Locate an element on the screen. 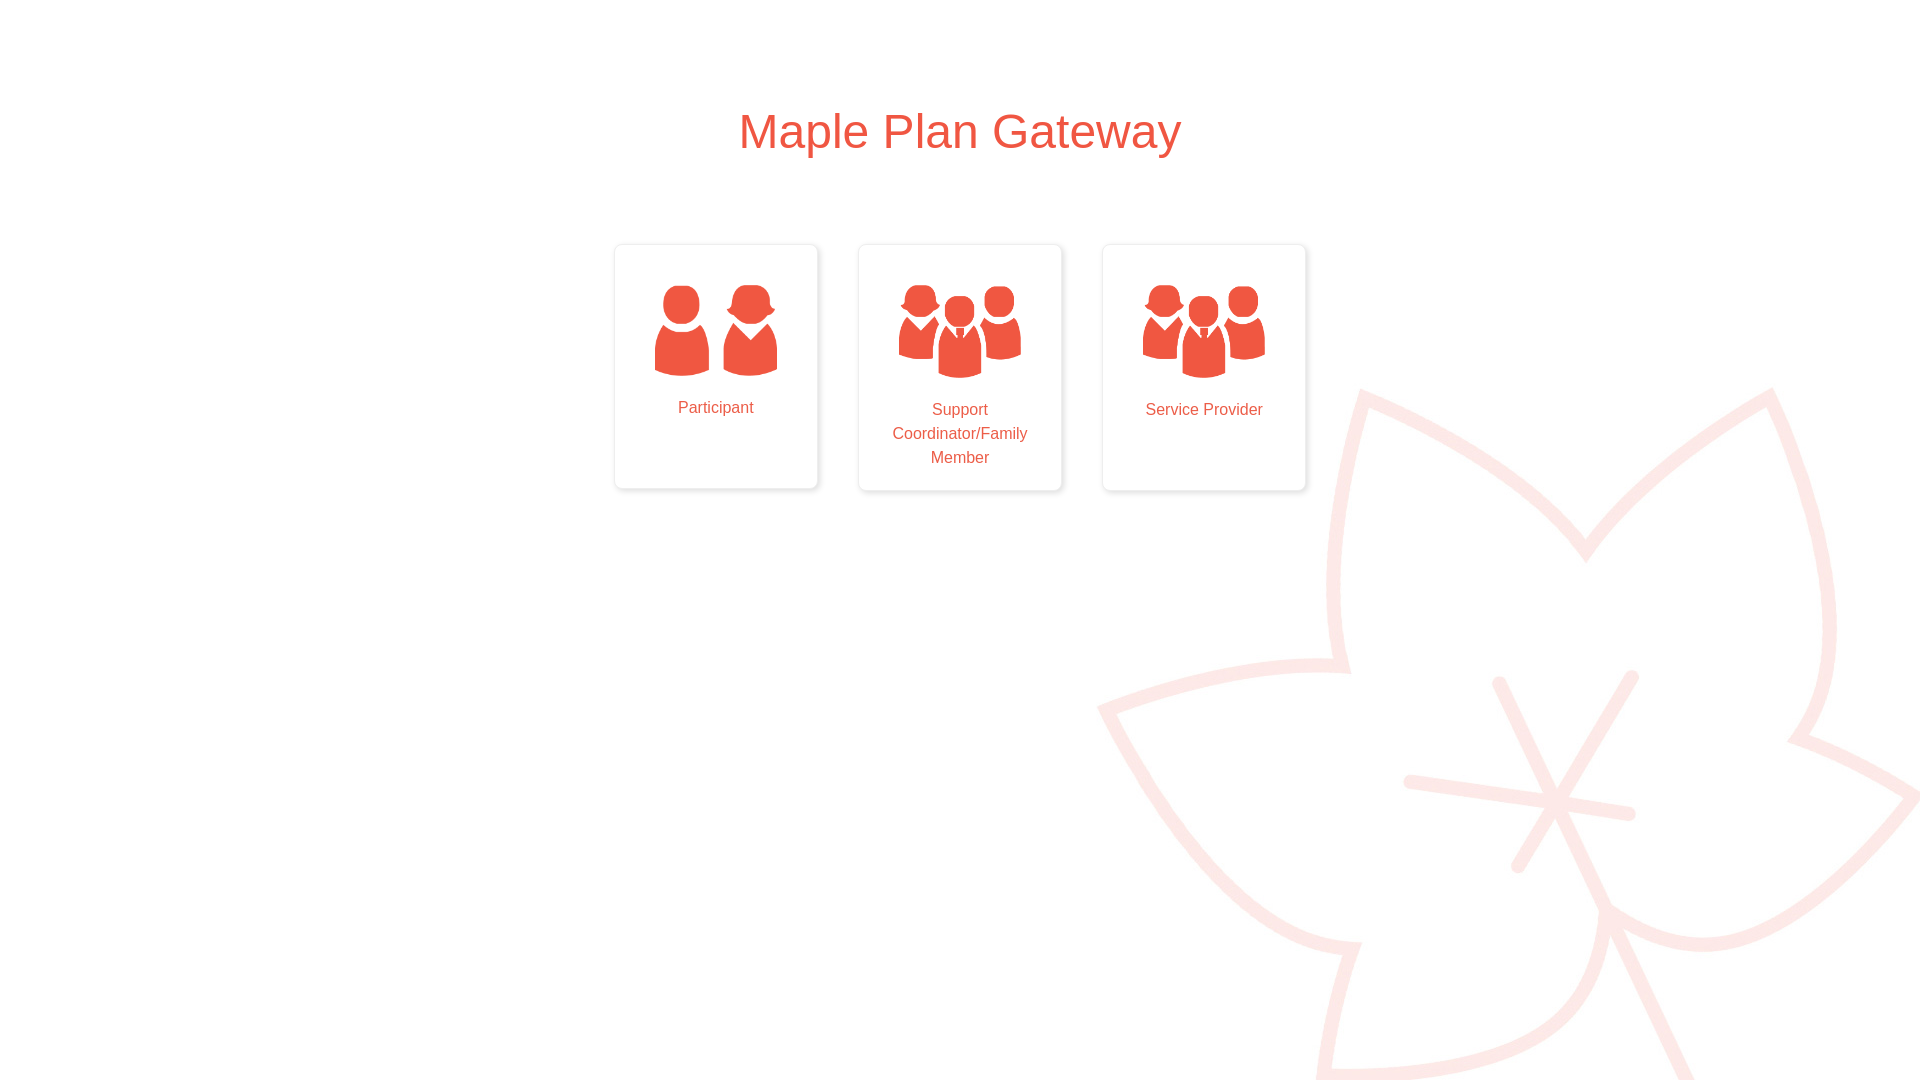 This screenshot has width=1920, height=1080. Support Coordinator/Family Member is located at coordinates (960, 366).